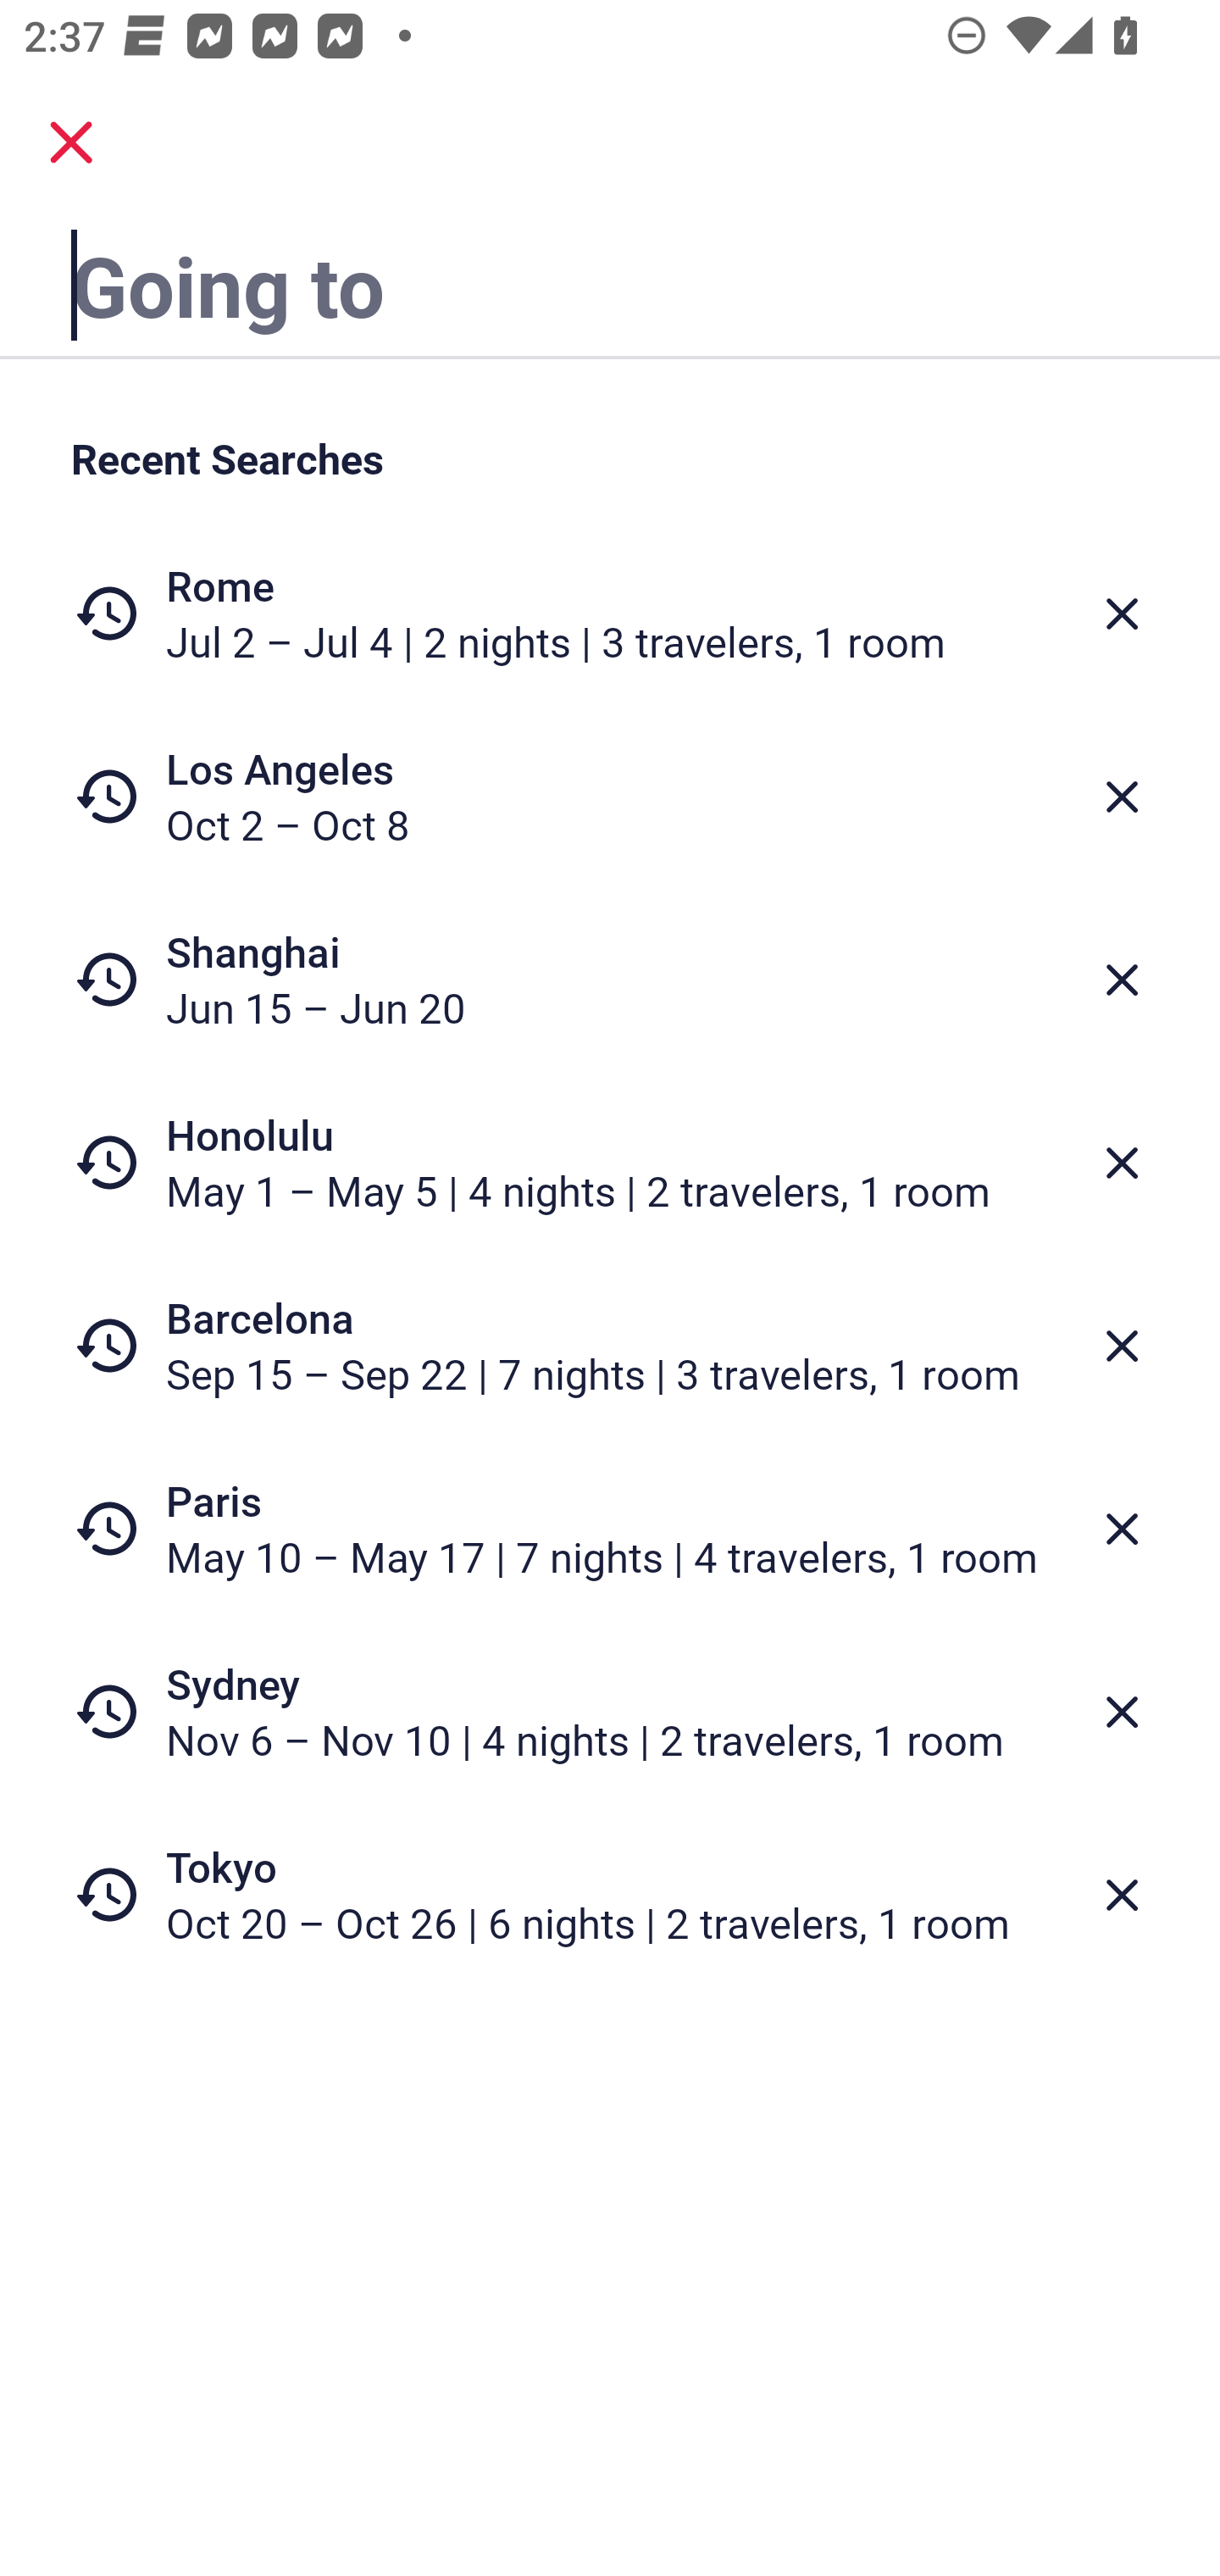 The height and width of the screenshot is (2576, 1220). Describe the element at coordinates (1122, 1346) in the screenshot. I see `Delete from recent searches` at that location.